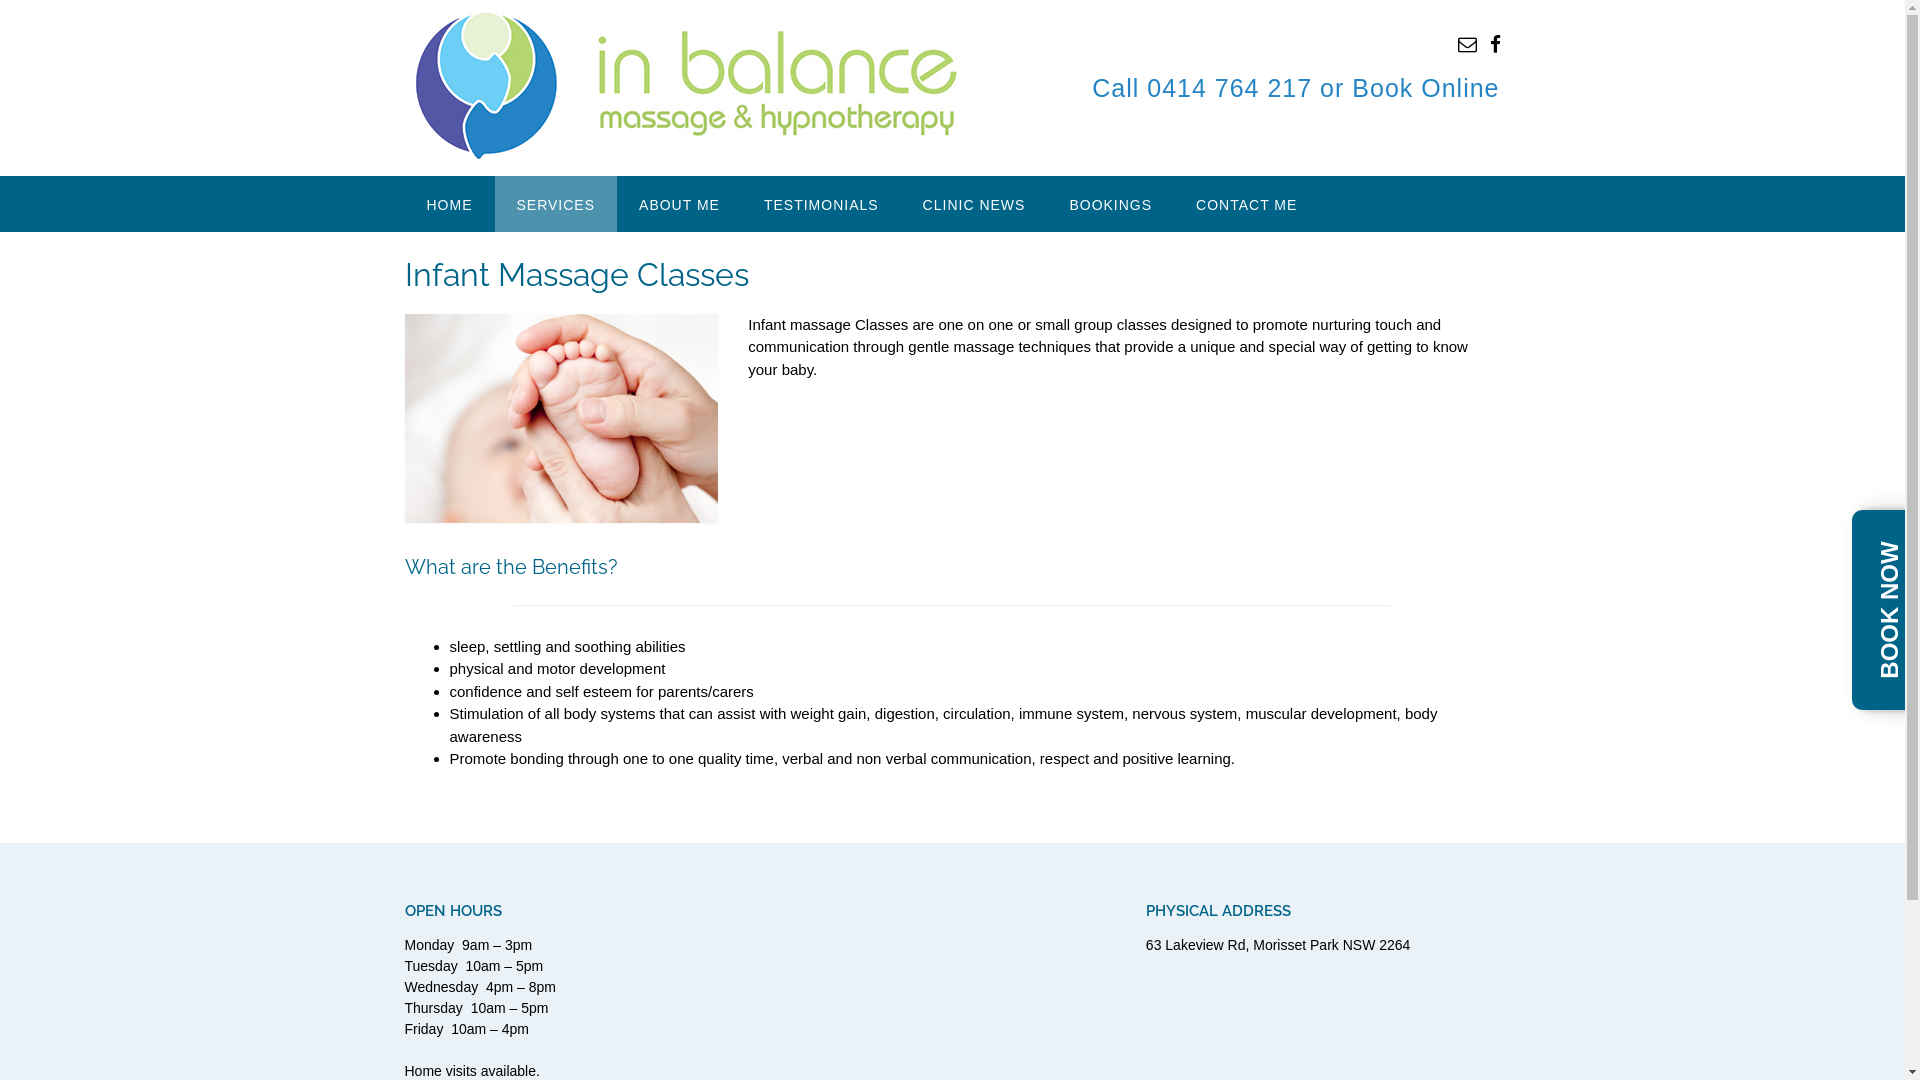 This screenshot has height=1080, width=1920. I want to click on HOME, so click(448, 204).